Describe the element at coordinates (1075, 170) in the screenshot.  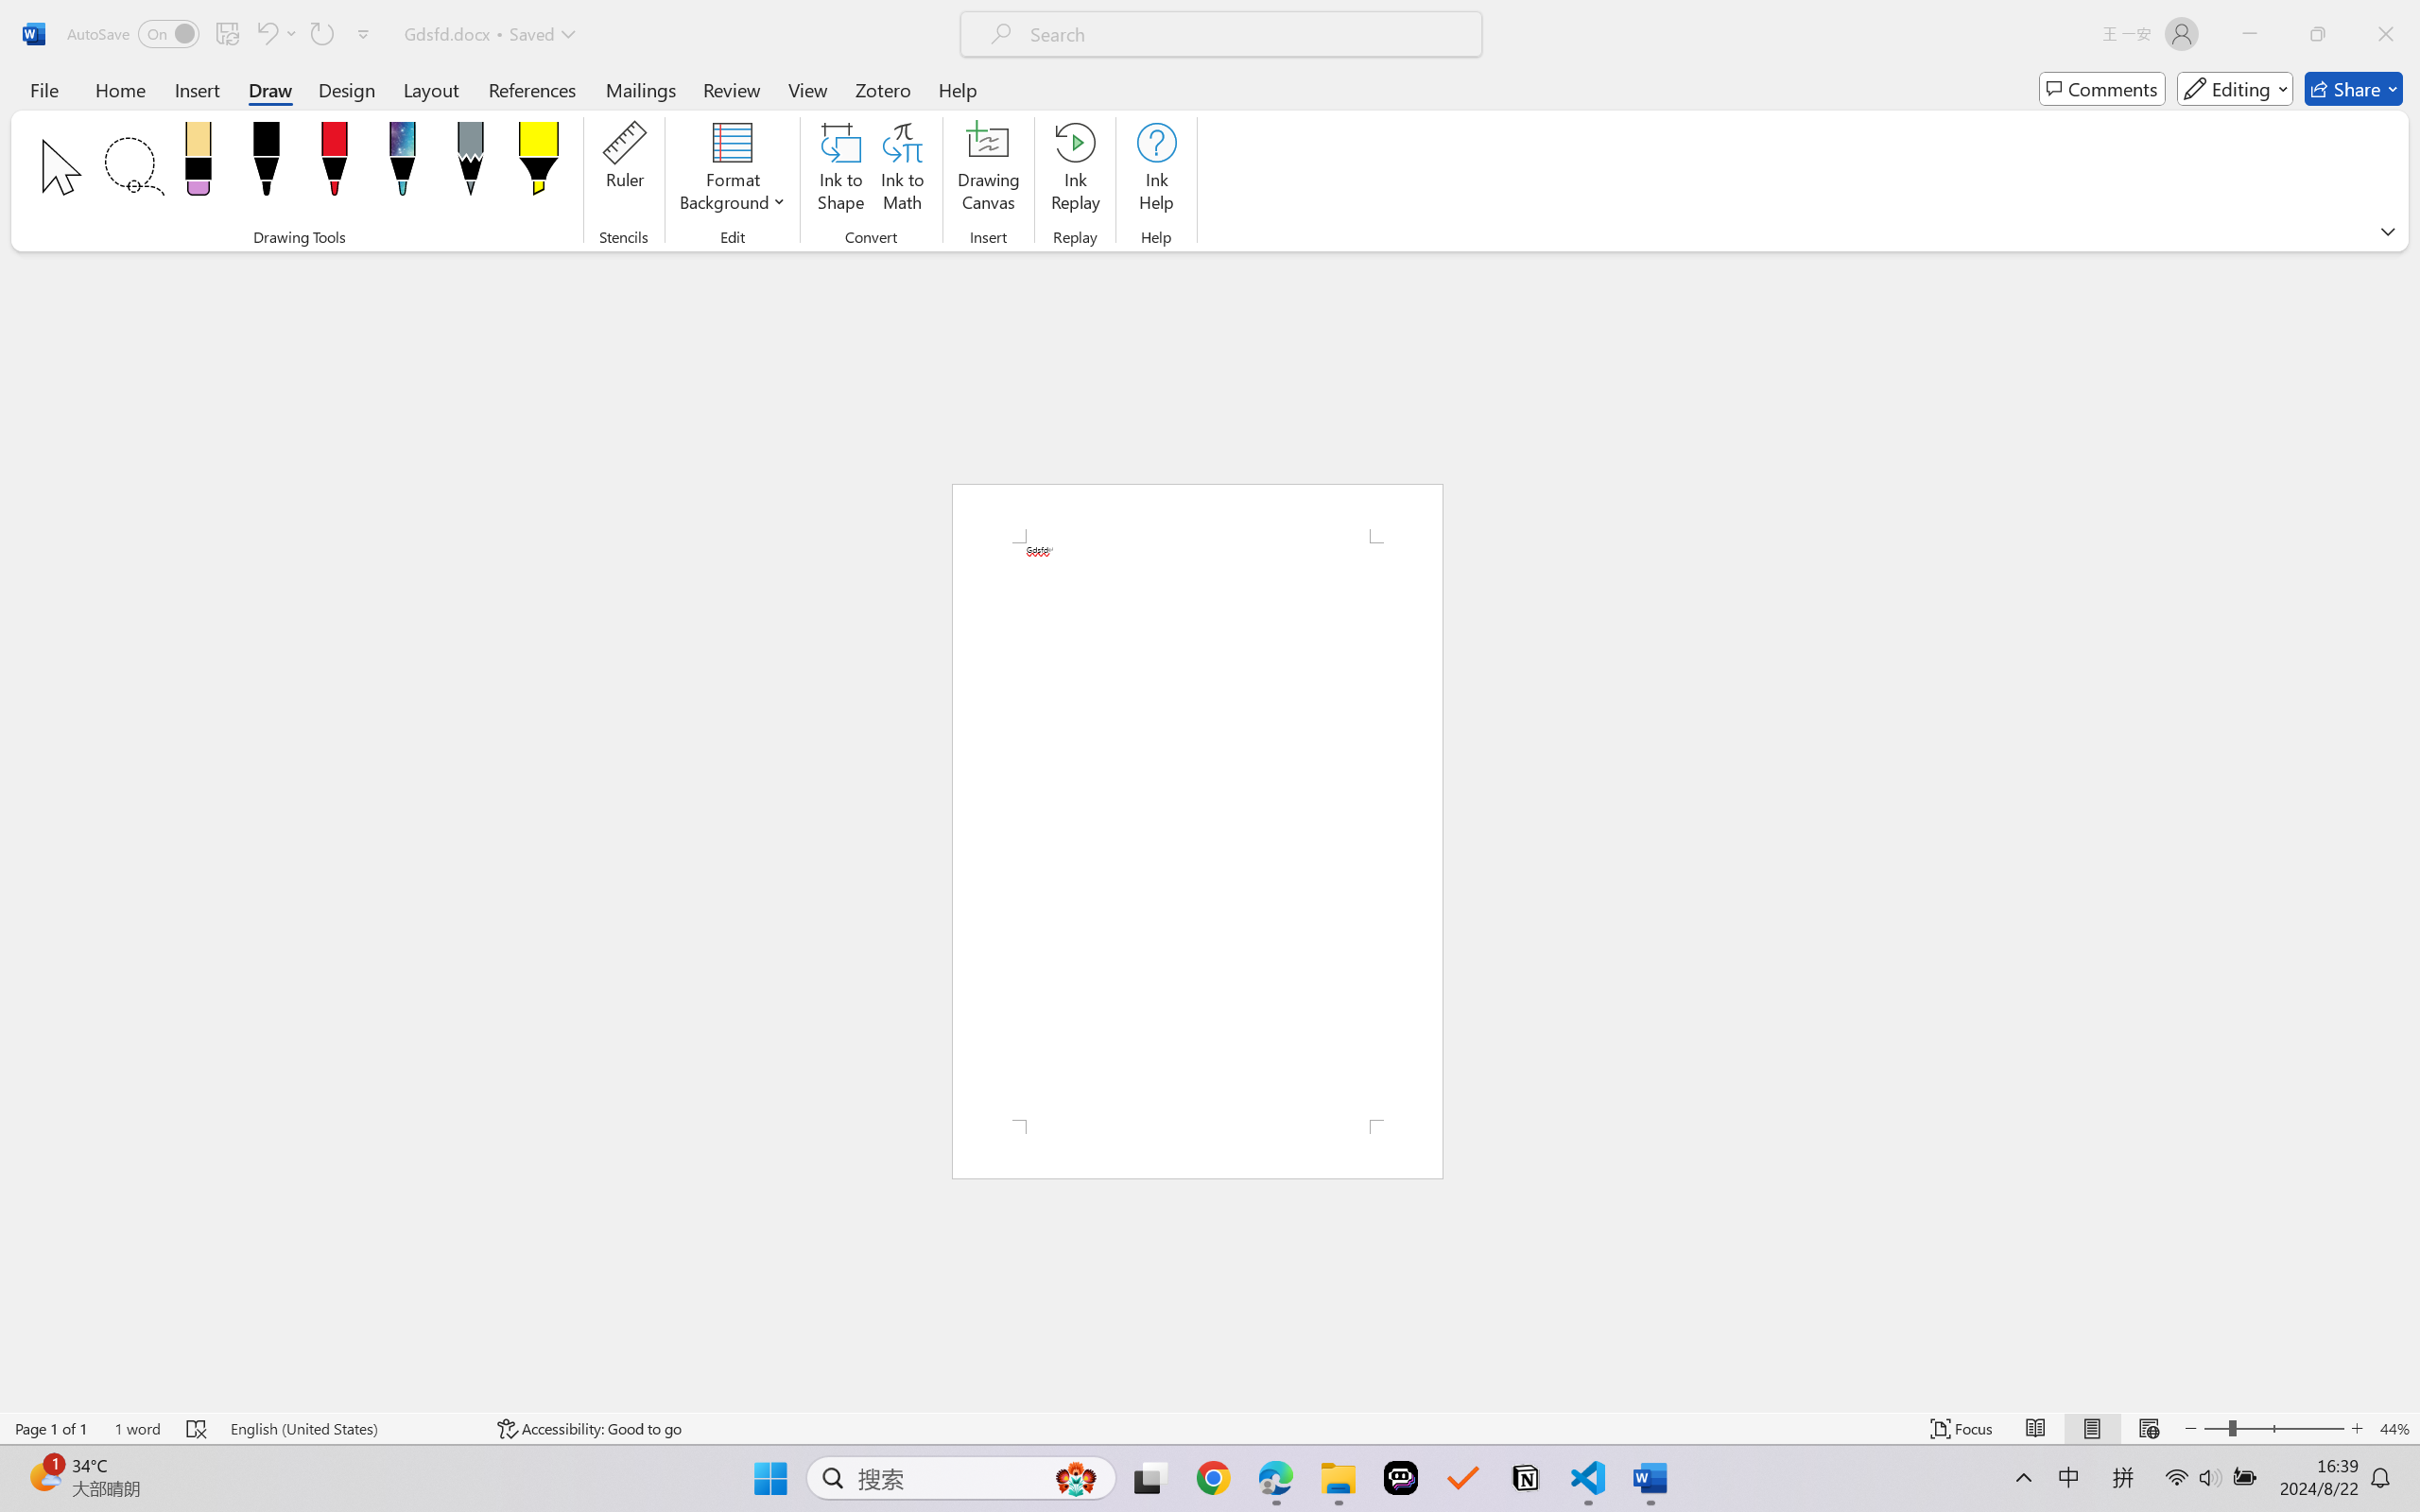
I see `Ink Replay` at that location.